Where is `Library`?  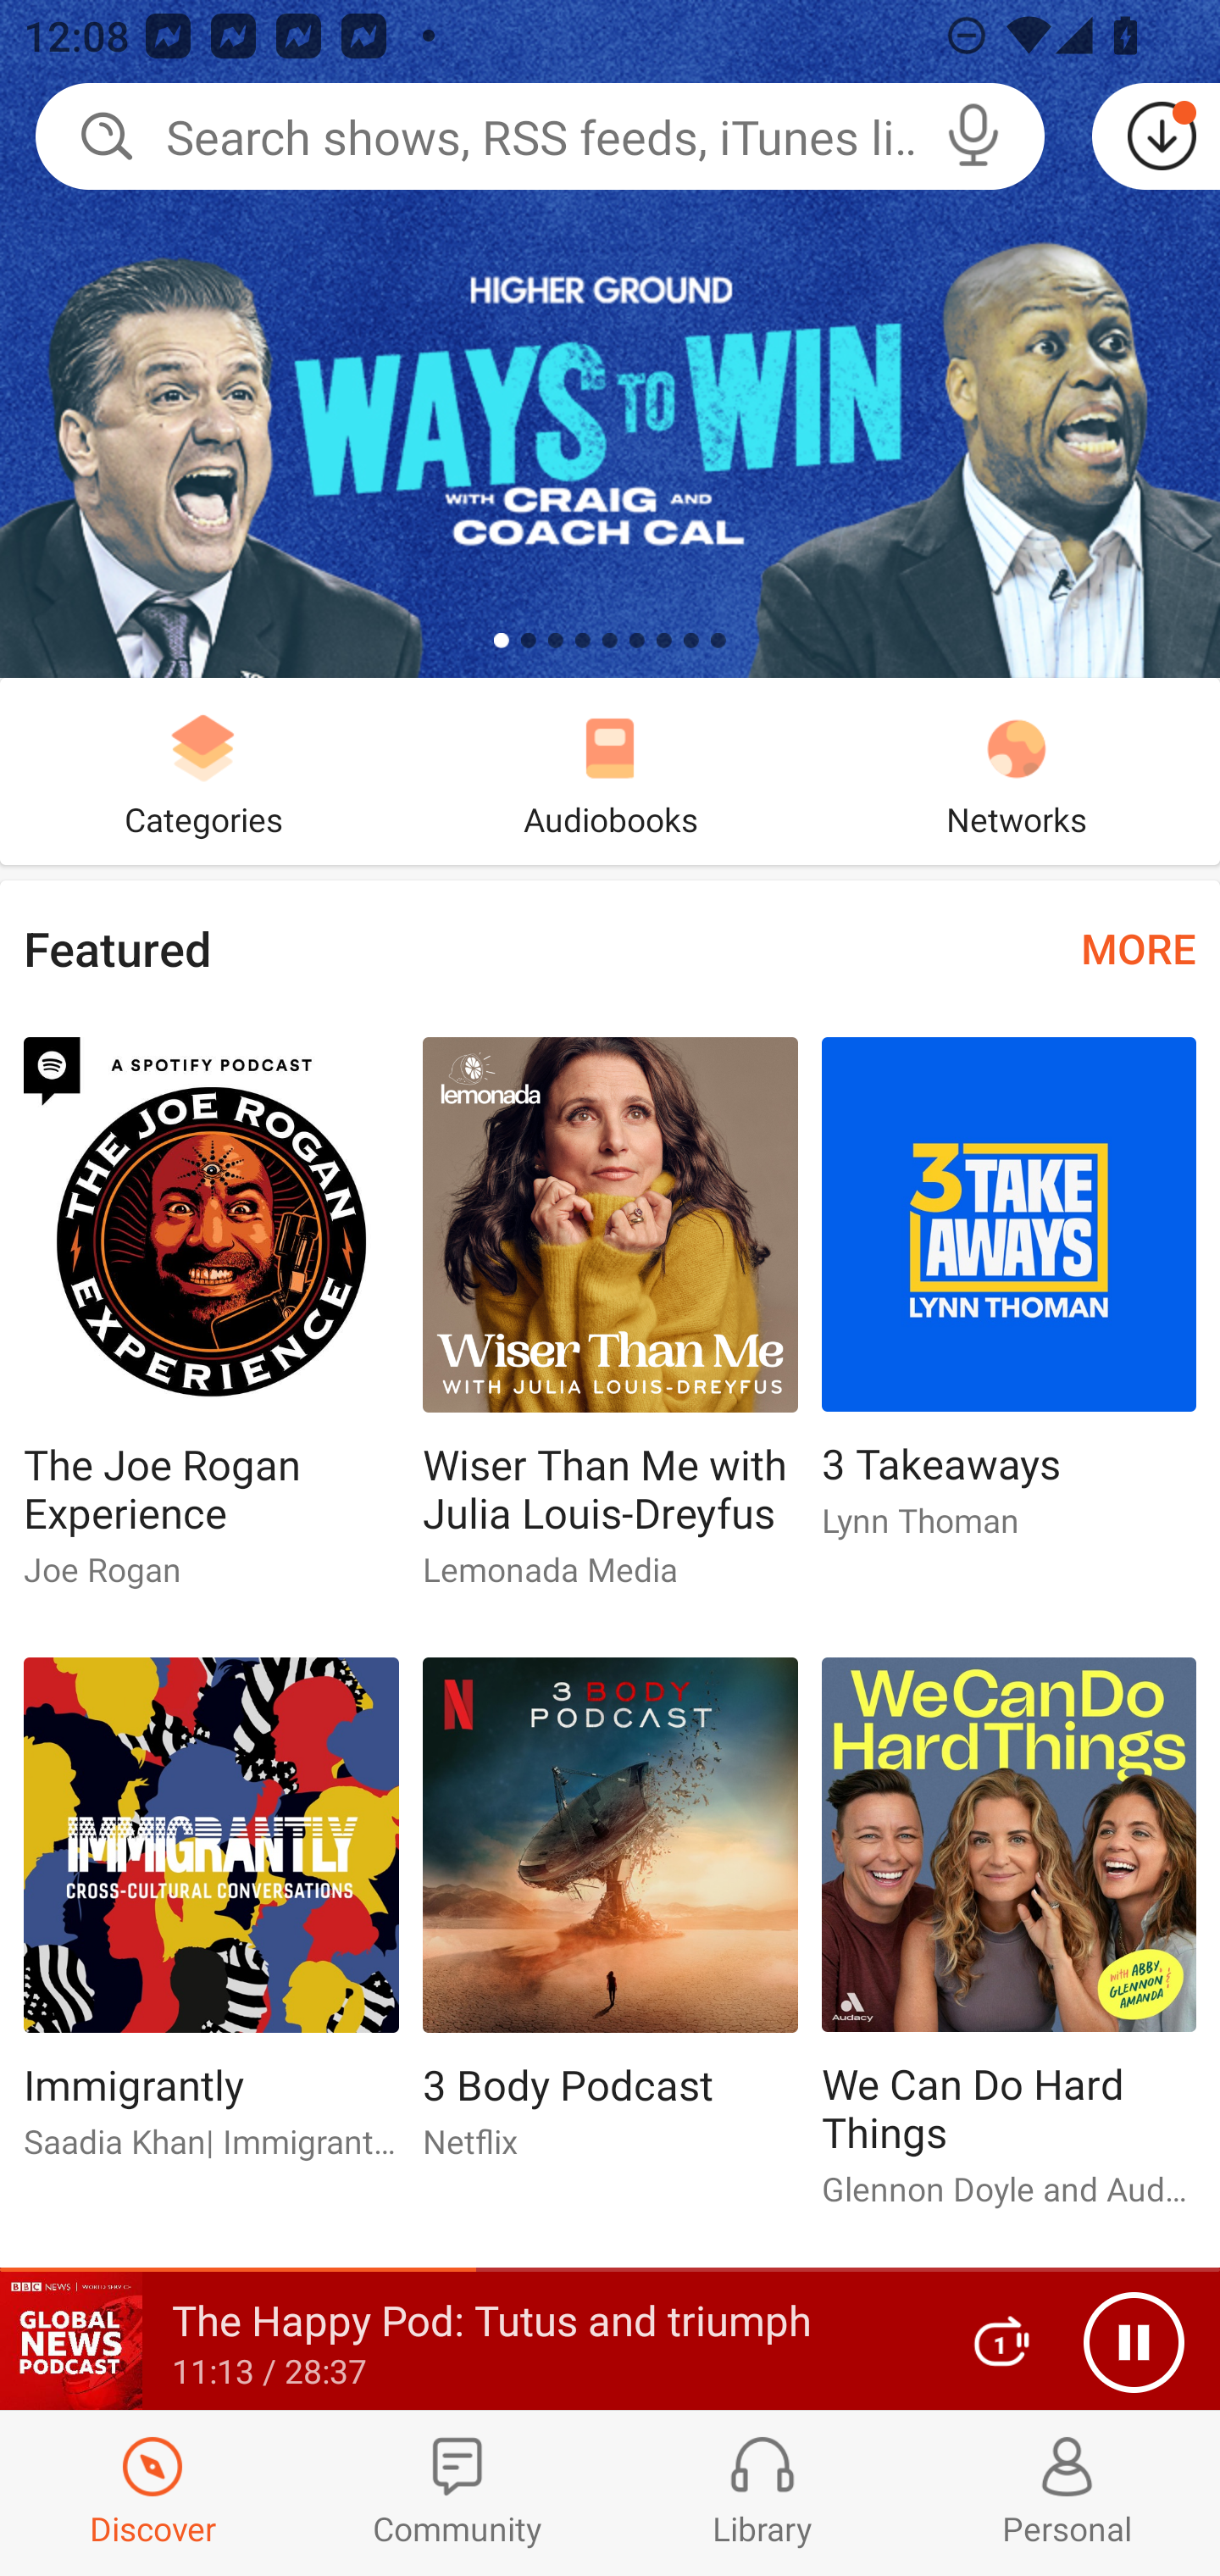
Library is located at coordinates (762, 2493).